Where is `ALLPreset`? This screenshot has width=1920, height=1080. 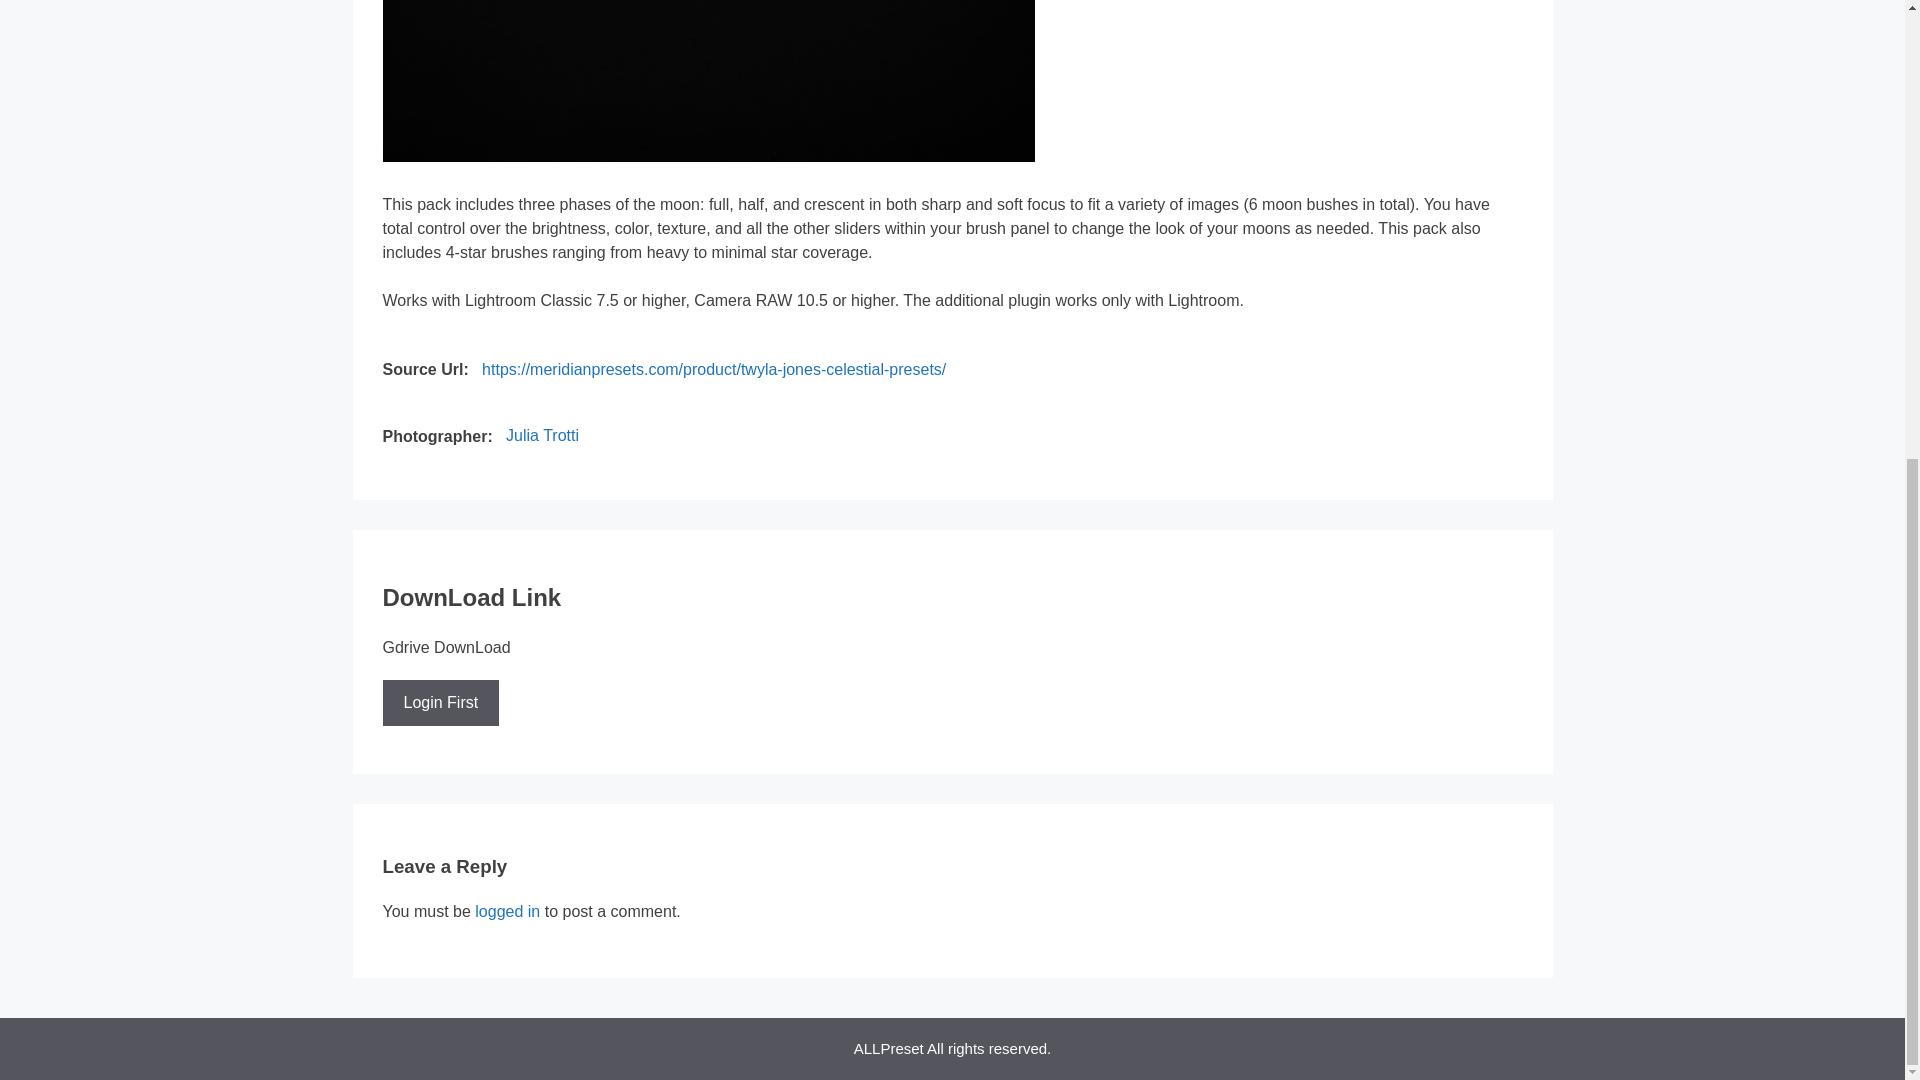 ALLPreset is located at coordinates (888, 1048).